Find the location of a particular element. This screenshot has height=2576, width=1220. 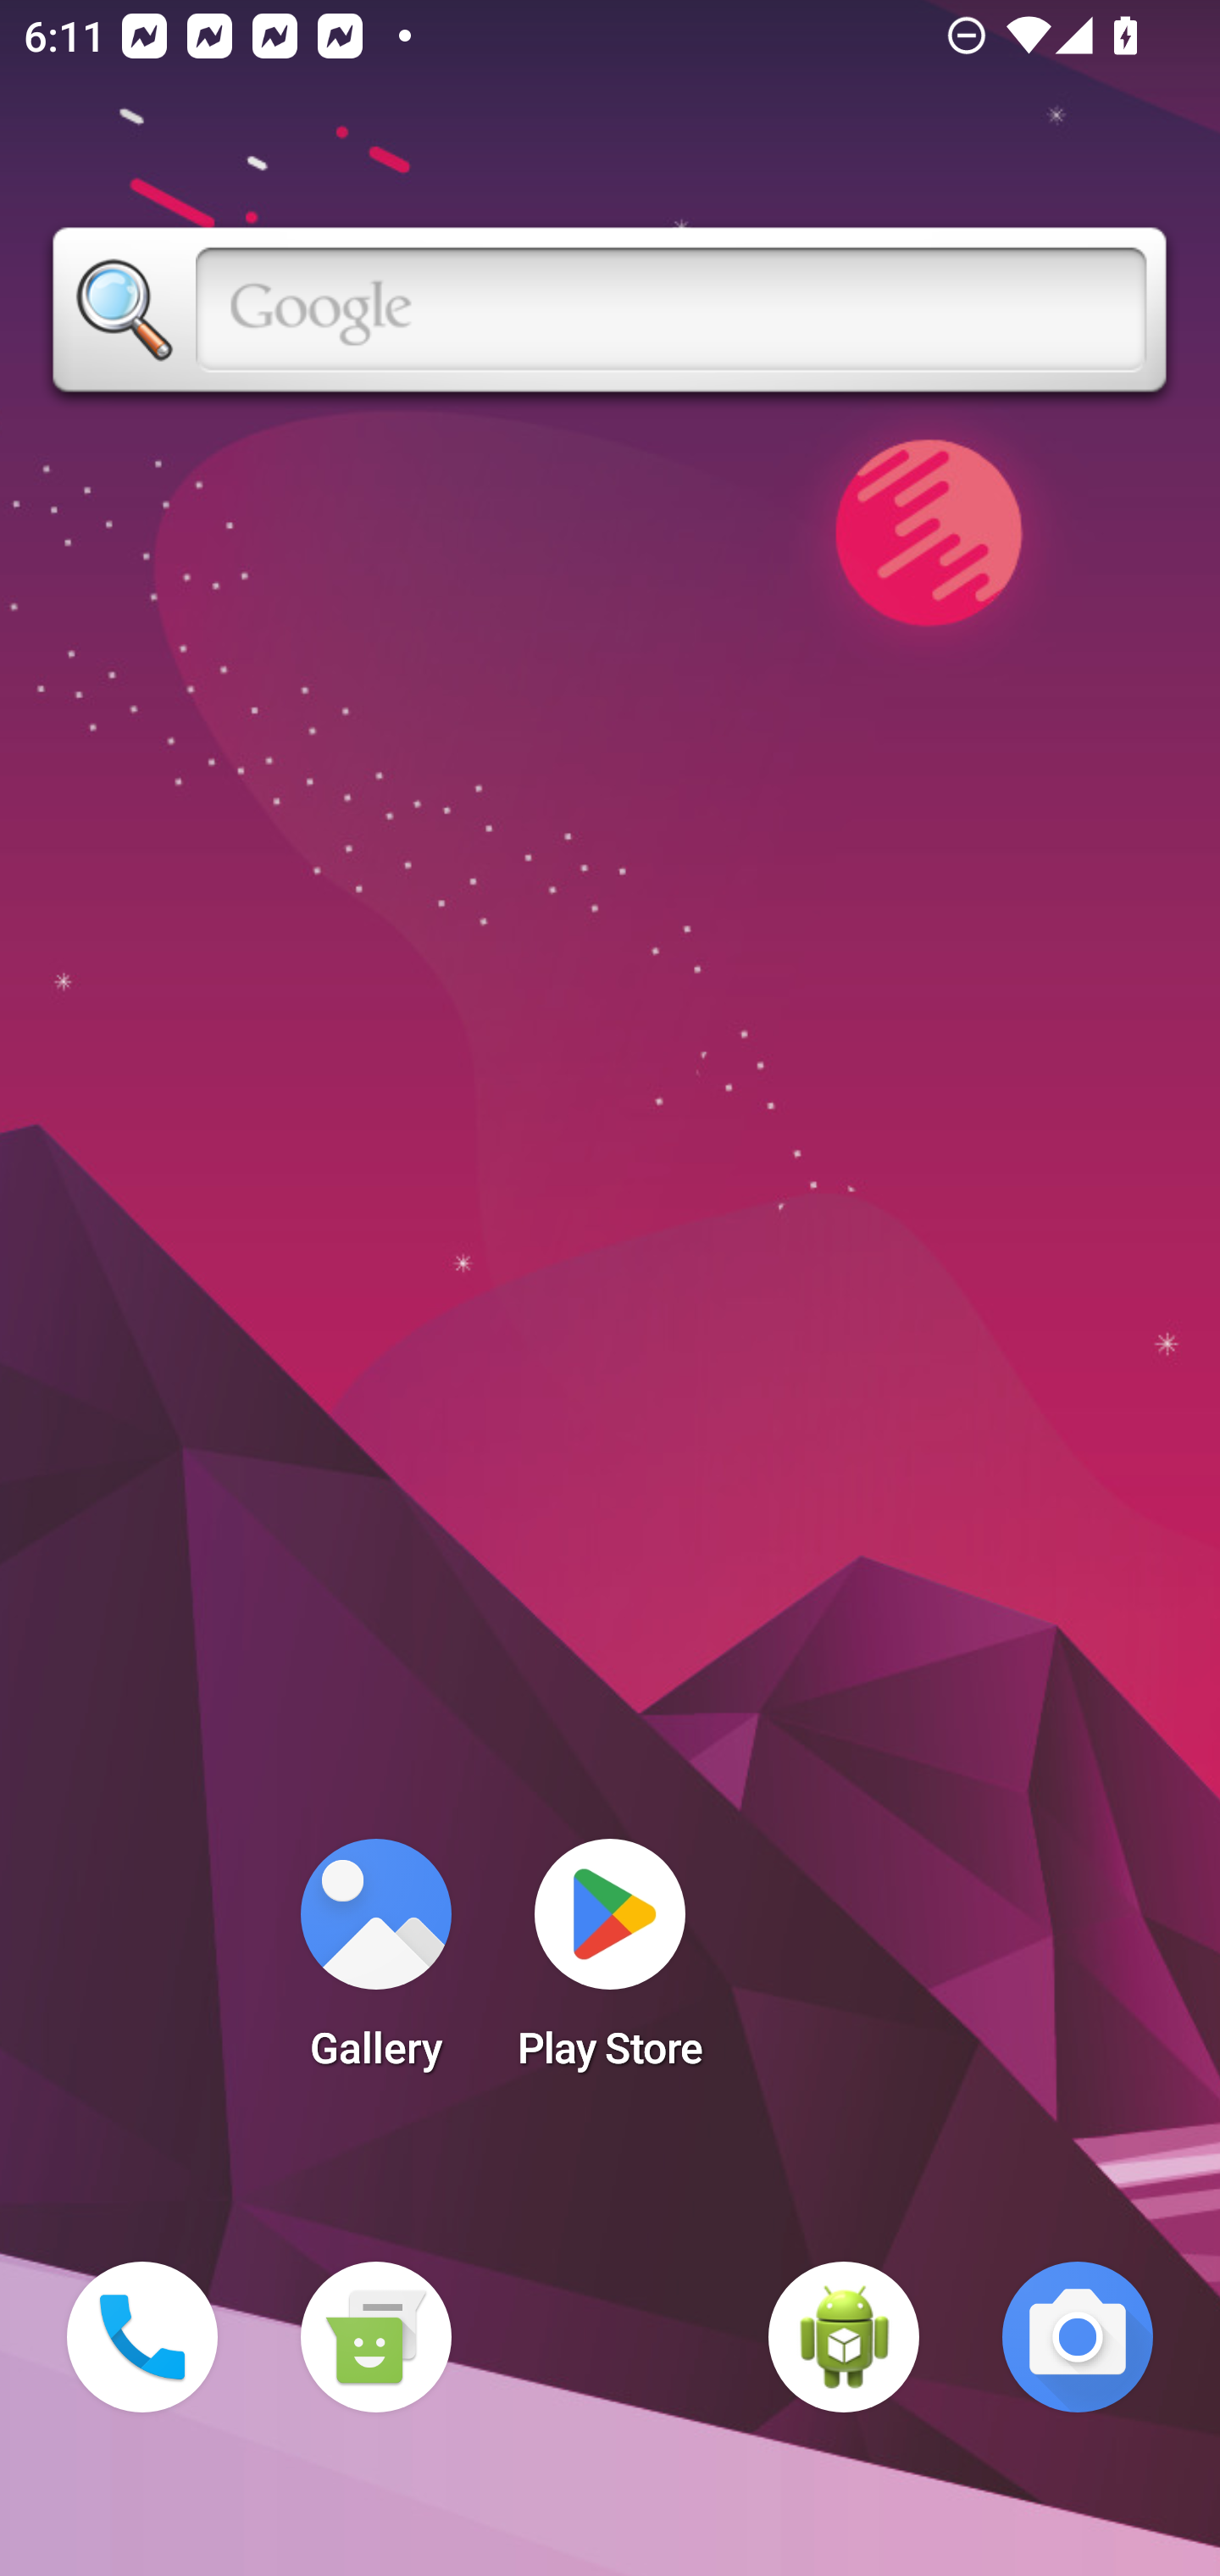

WebView Browser Tester is located at coordinates (844, 2337).